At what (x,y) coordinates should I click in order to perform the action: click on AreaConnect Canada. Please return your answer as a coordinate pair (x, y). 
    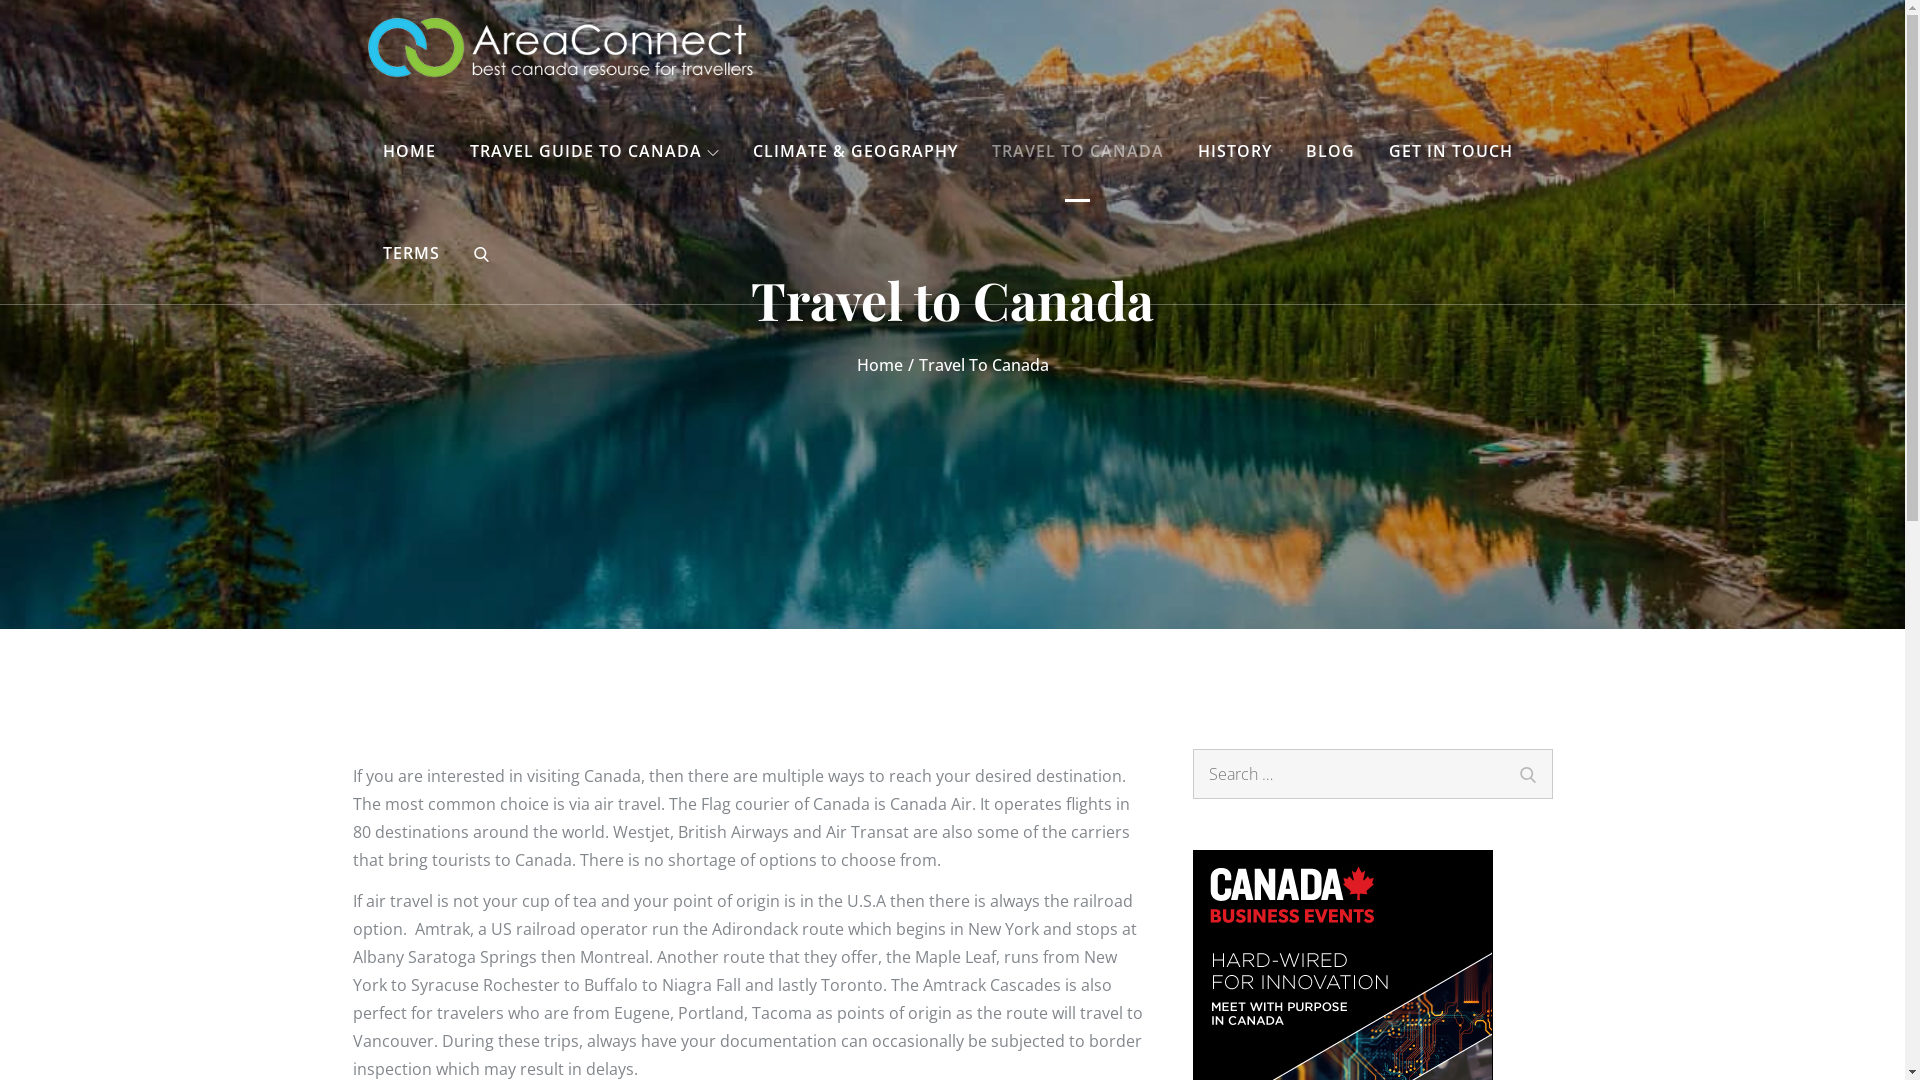
    Looking at the image, I should click on (941, 70).